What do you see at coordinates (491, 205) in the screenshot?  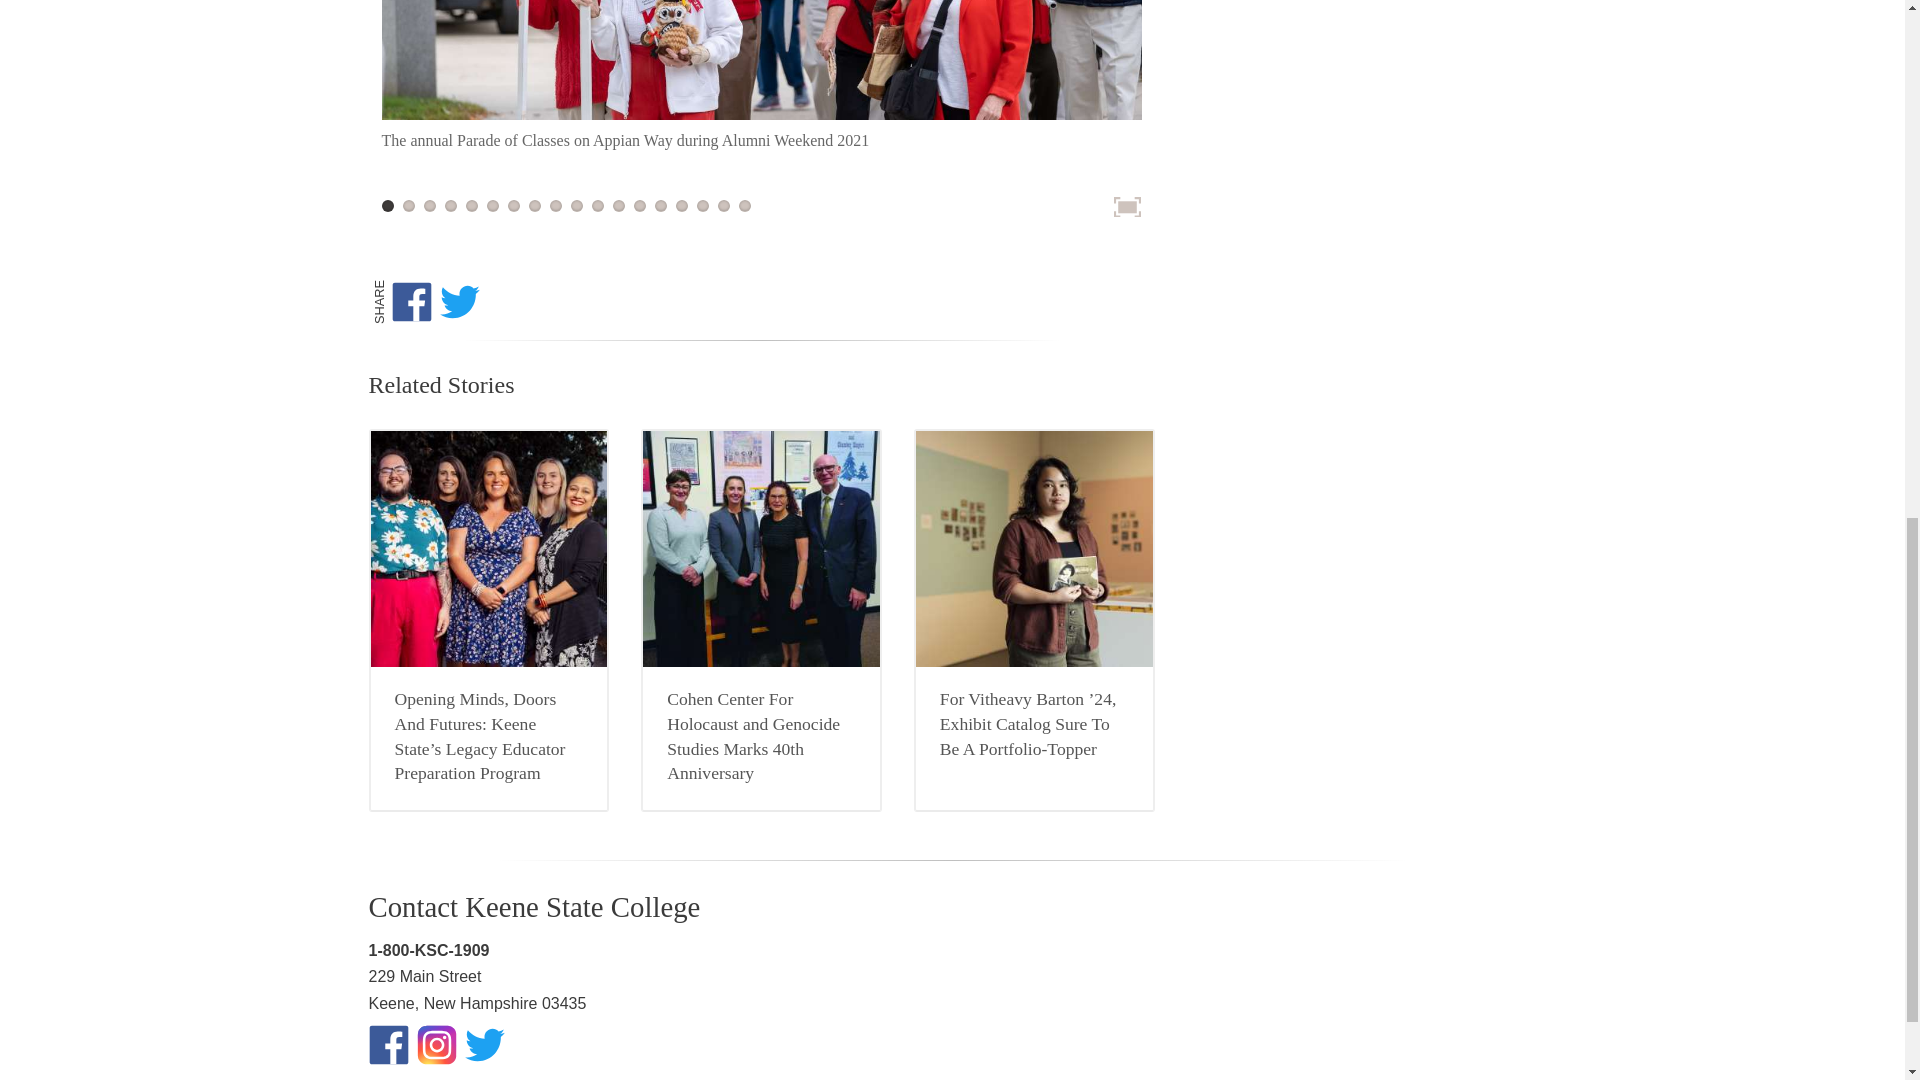 I see `Navigate to slide 6 of 18` at bounding box center [491, 205].